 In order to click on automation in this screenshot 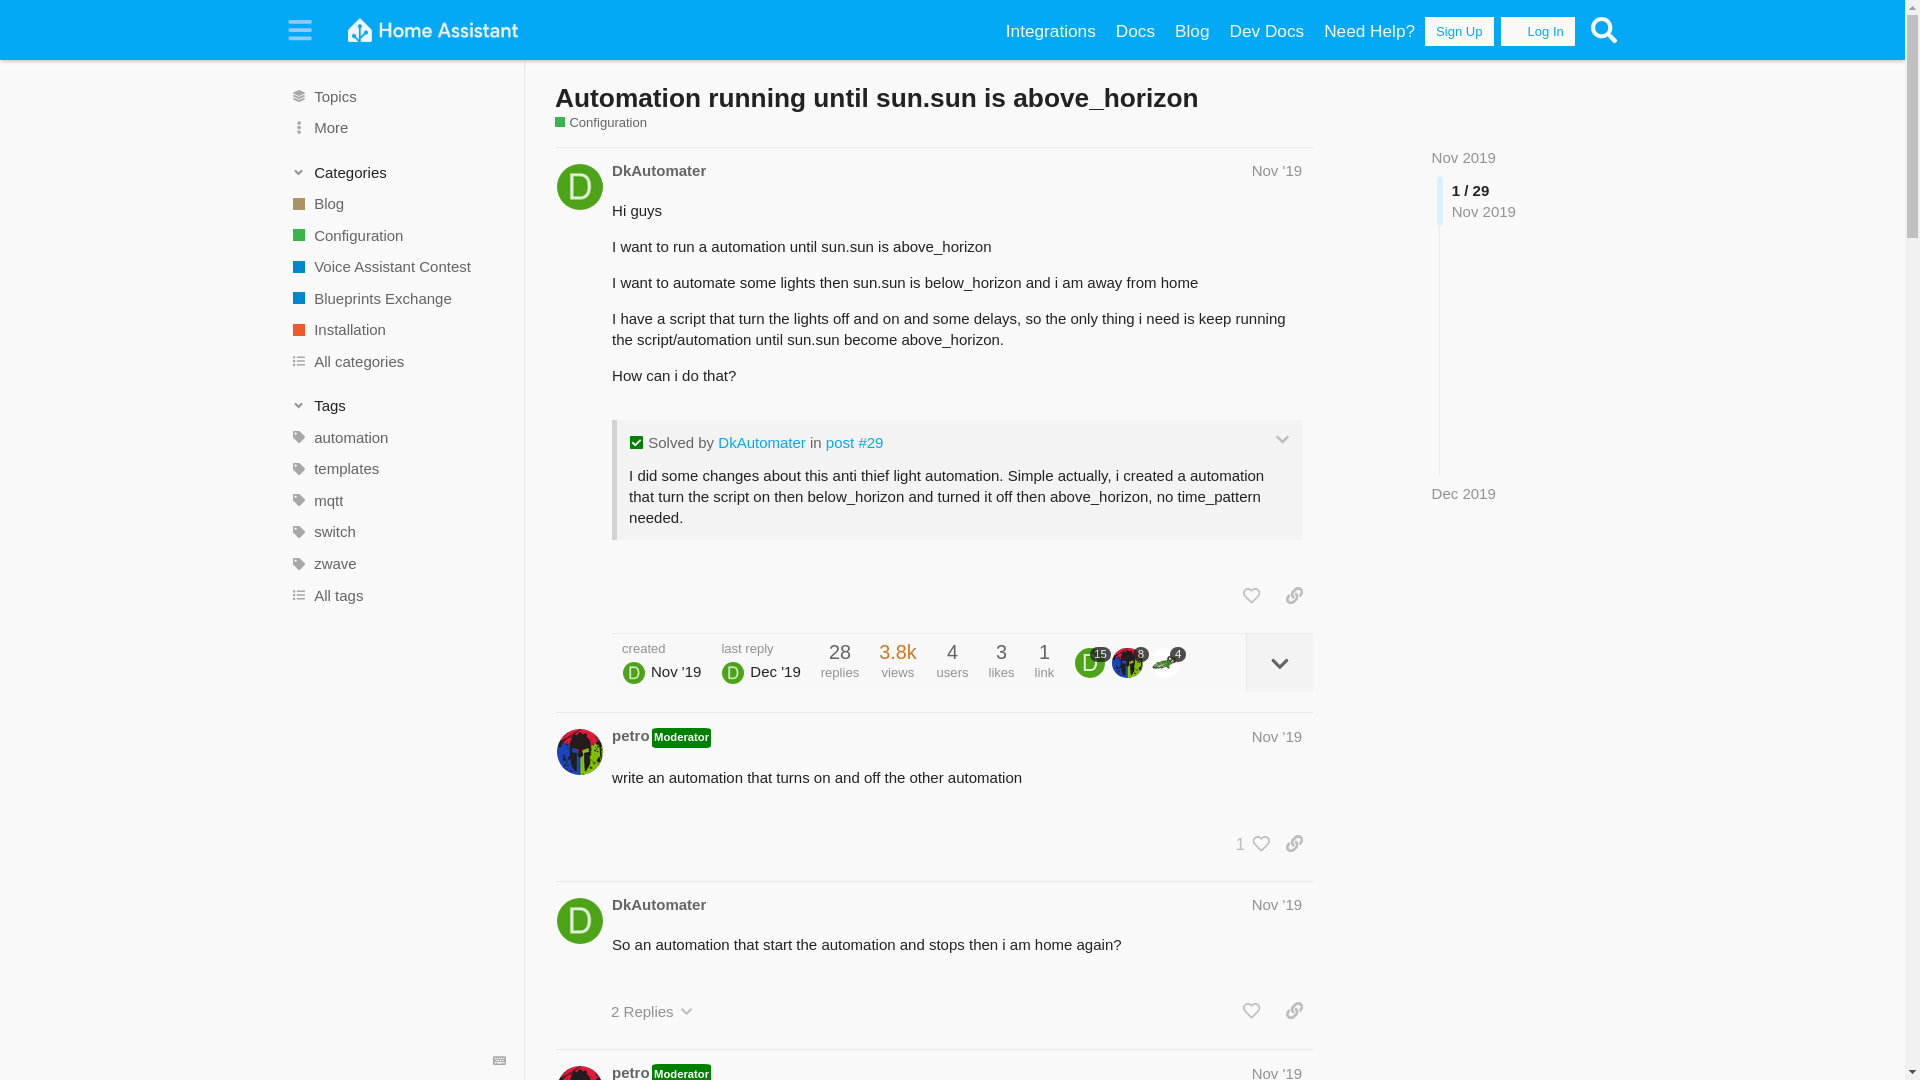, I will do `click(397, 438)`.